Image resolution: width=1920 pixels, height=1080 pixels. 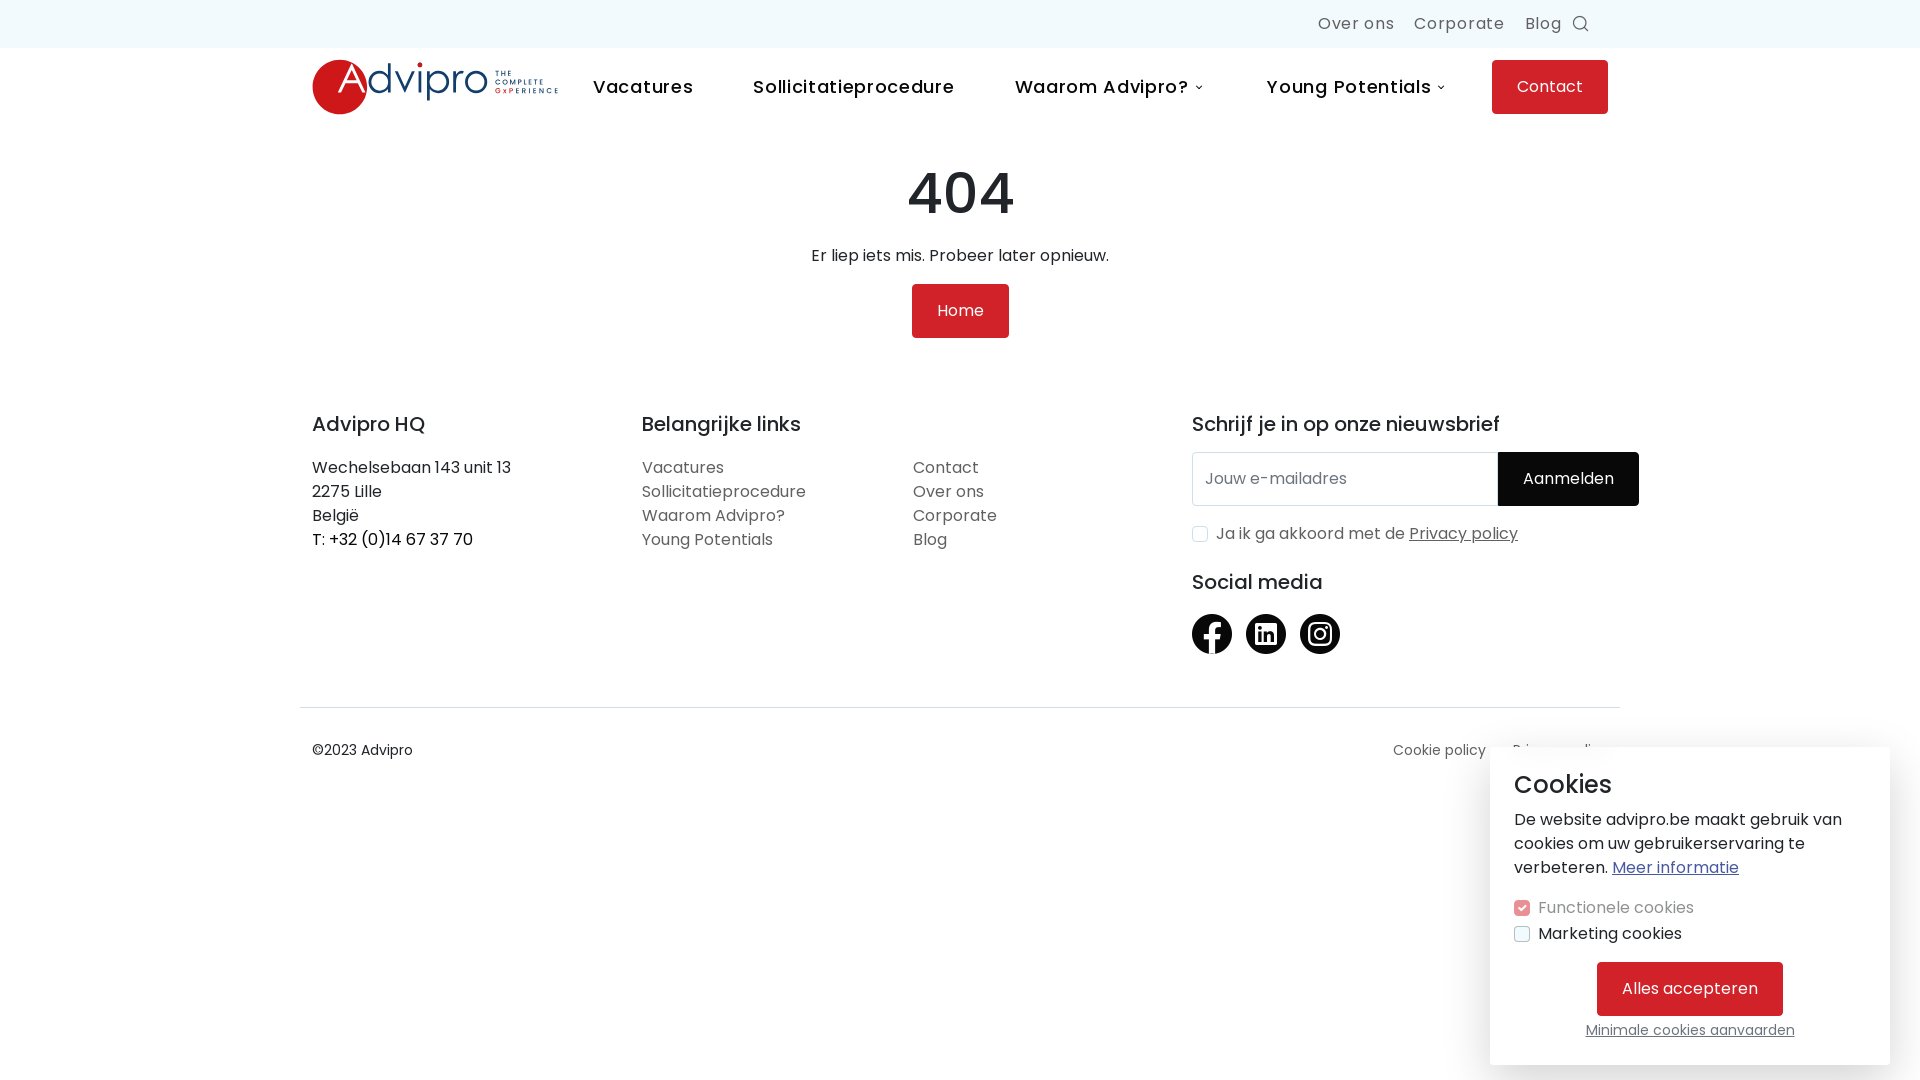 What do you see at coordinates (683, 468) in the screenshot?
I see `Vacatures` at bounding box center [683, 468].